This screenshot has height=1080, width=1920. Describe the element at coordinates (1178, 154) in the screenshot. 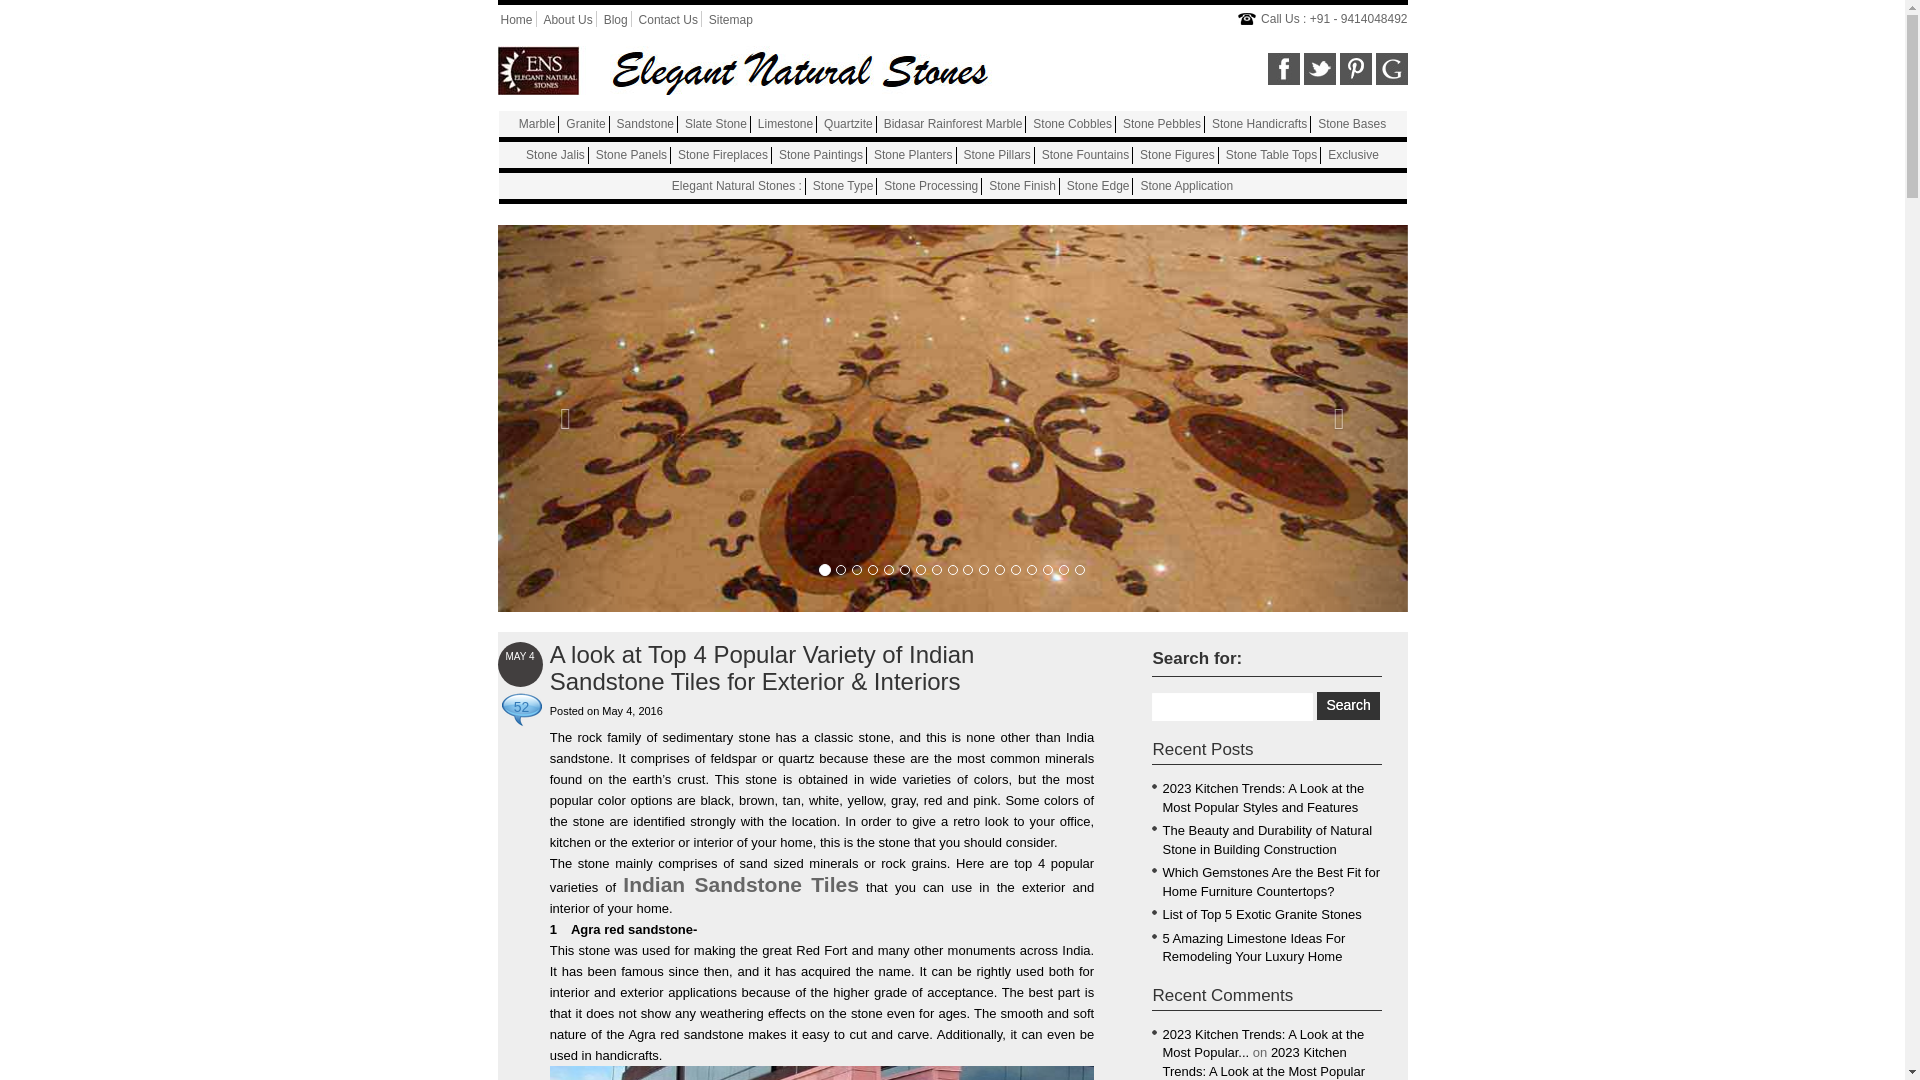

I see `Stone Figures` at that location.